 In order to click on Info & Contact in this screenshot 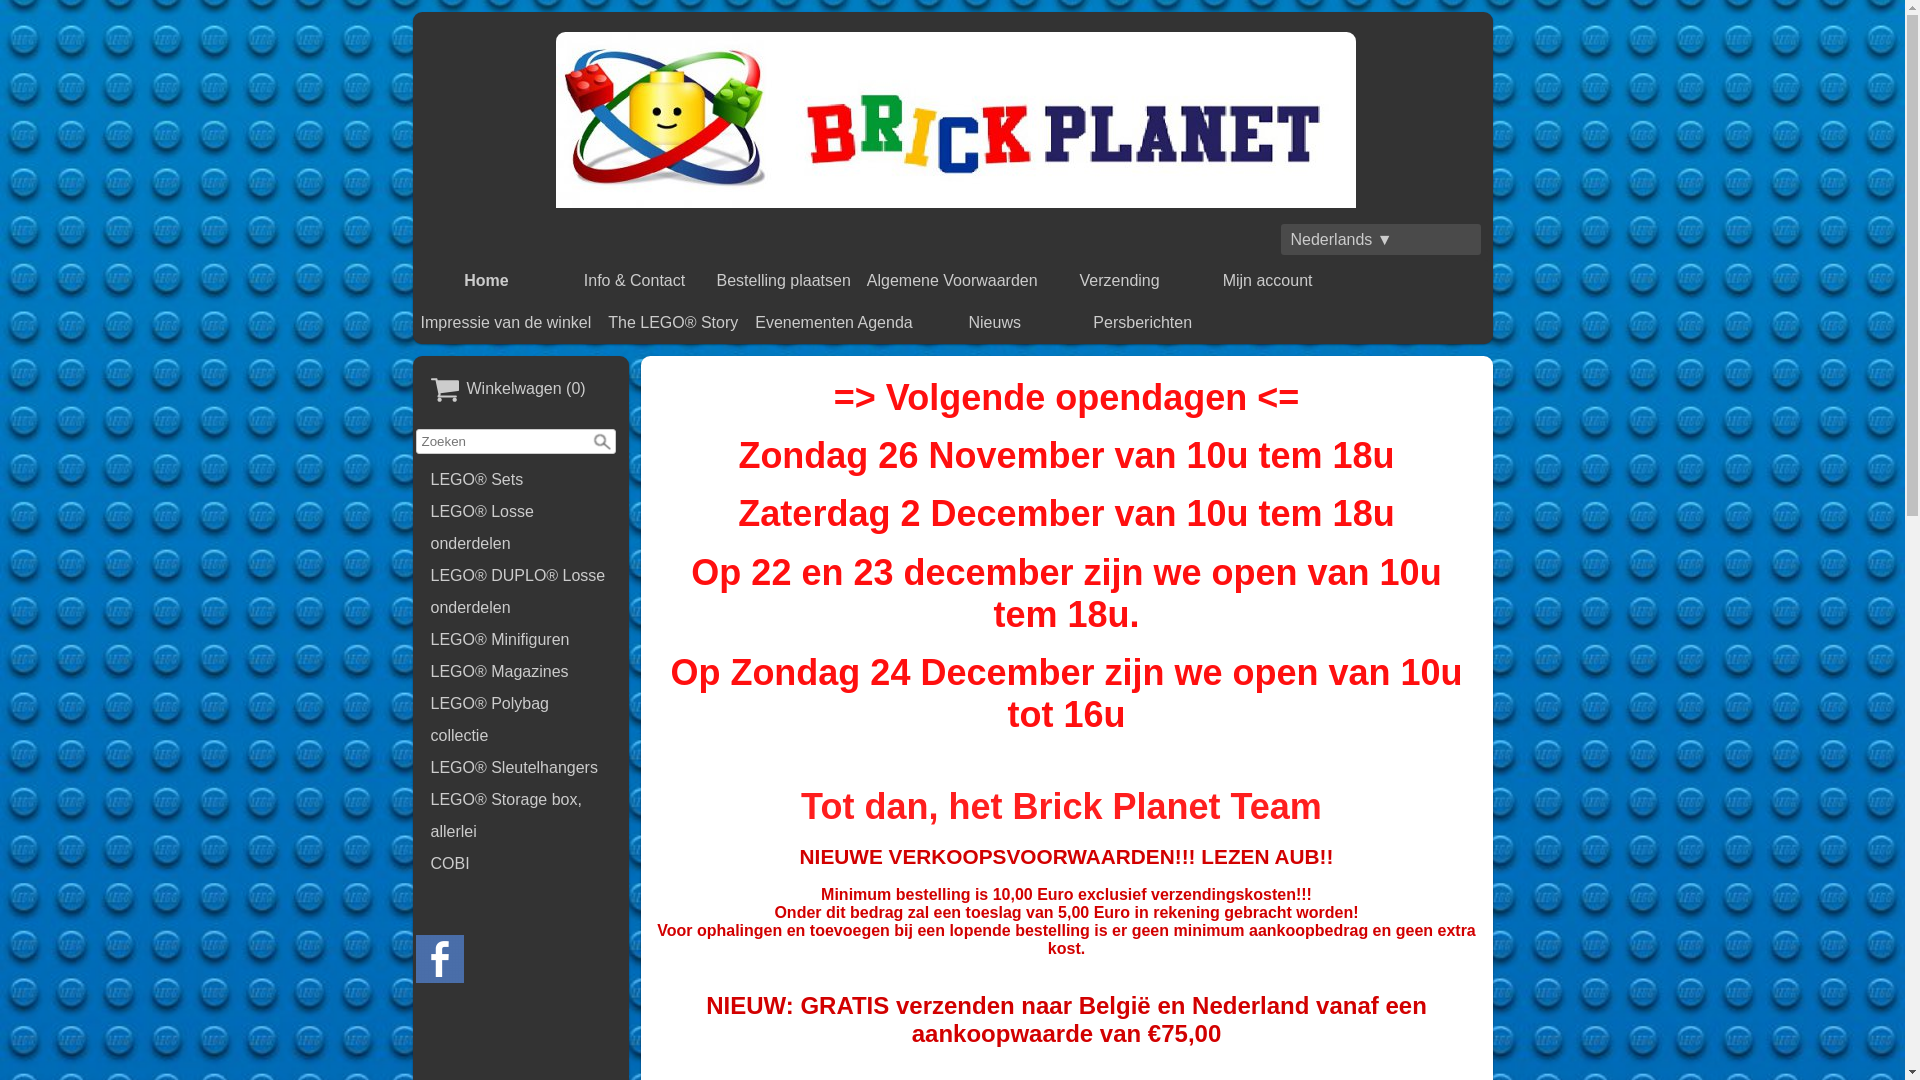, I will do `click(635, 281)`.